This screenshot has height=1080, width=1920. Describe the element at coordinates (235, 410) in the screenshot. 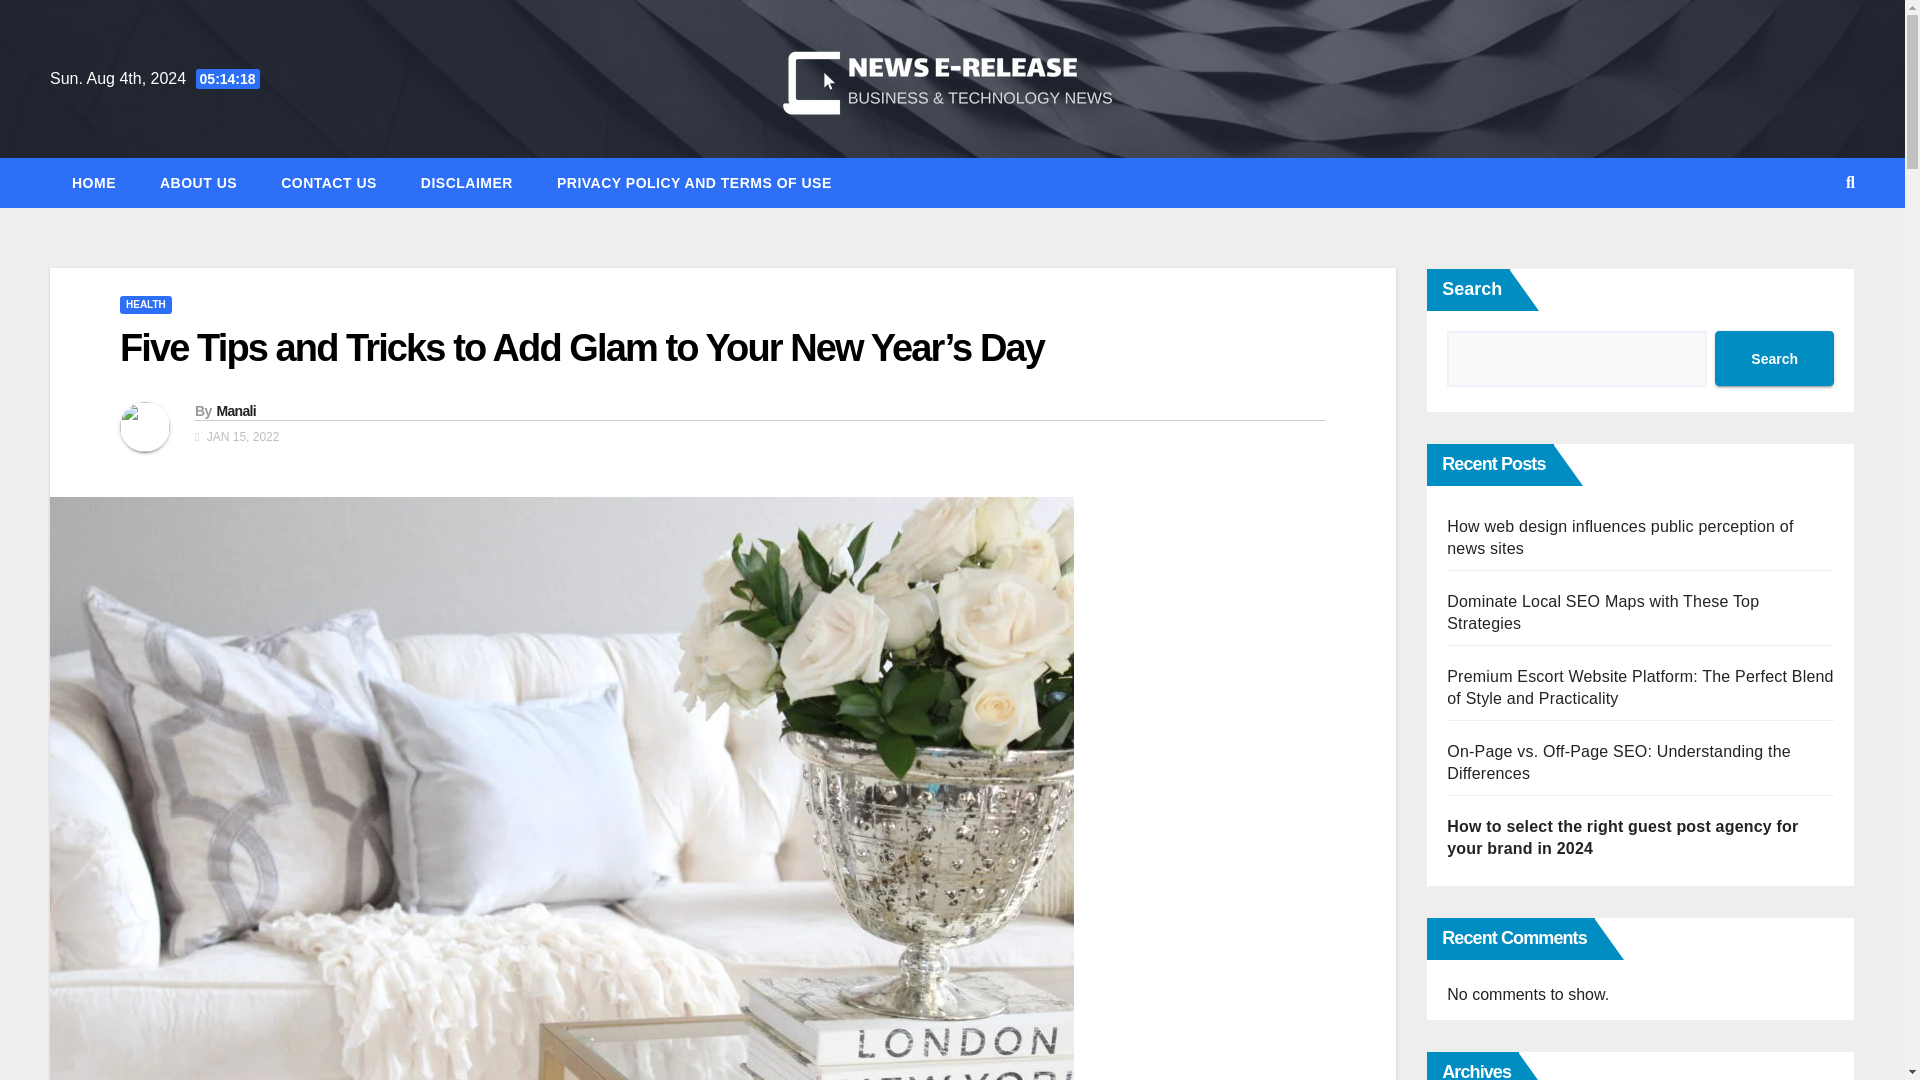

I see `Manali` at that location.